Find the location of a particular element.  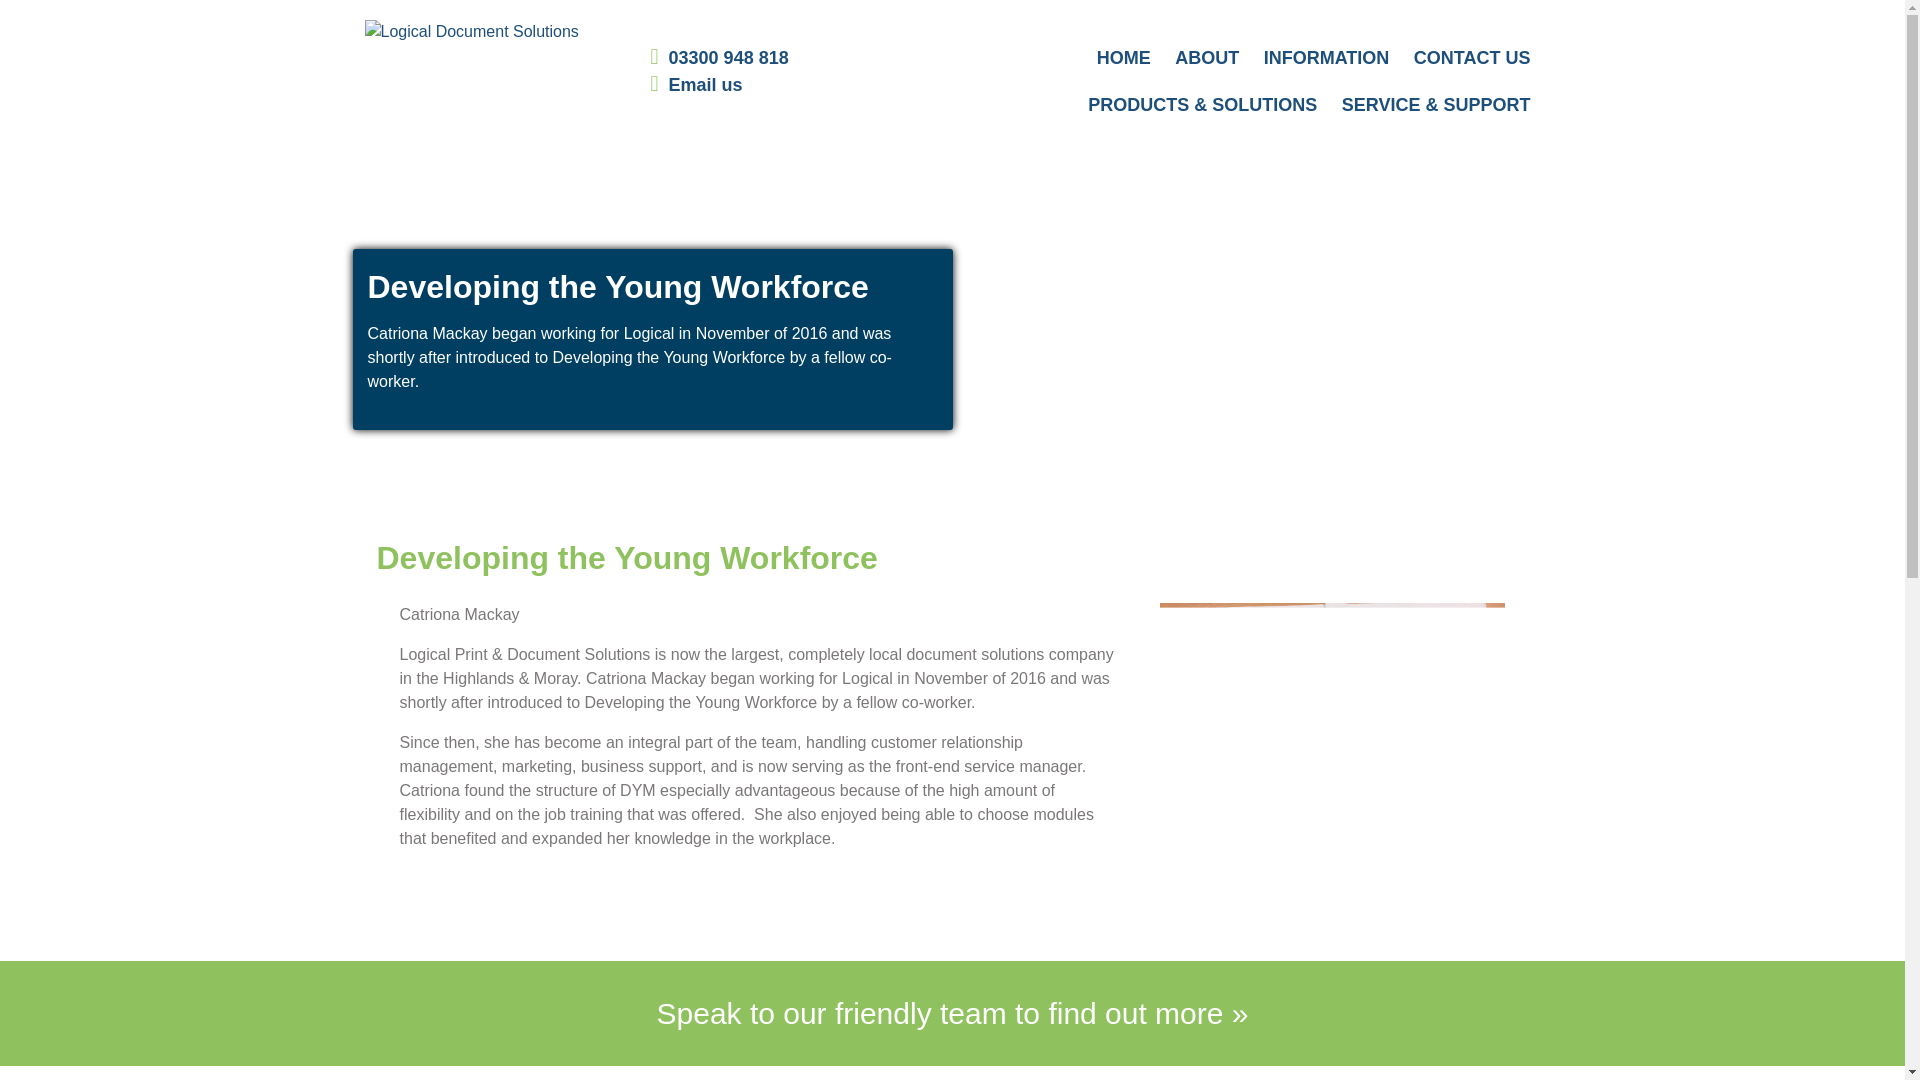

Logical Document Solutions is located at coordinates (470, 32).